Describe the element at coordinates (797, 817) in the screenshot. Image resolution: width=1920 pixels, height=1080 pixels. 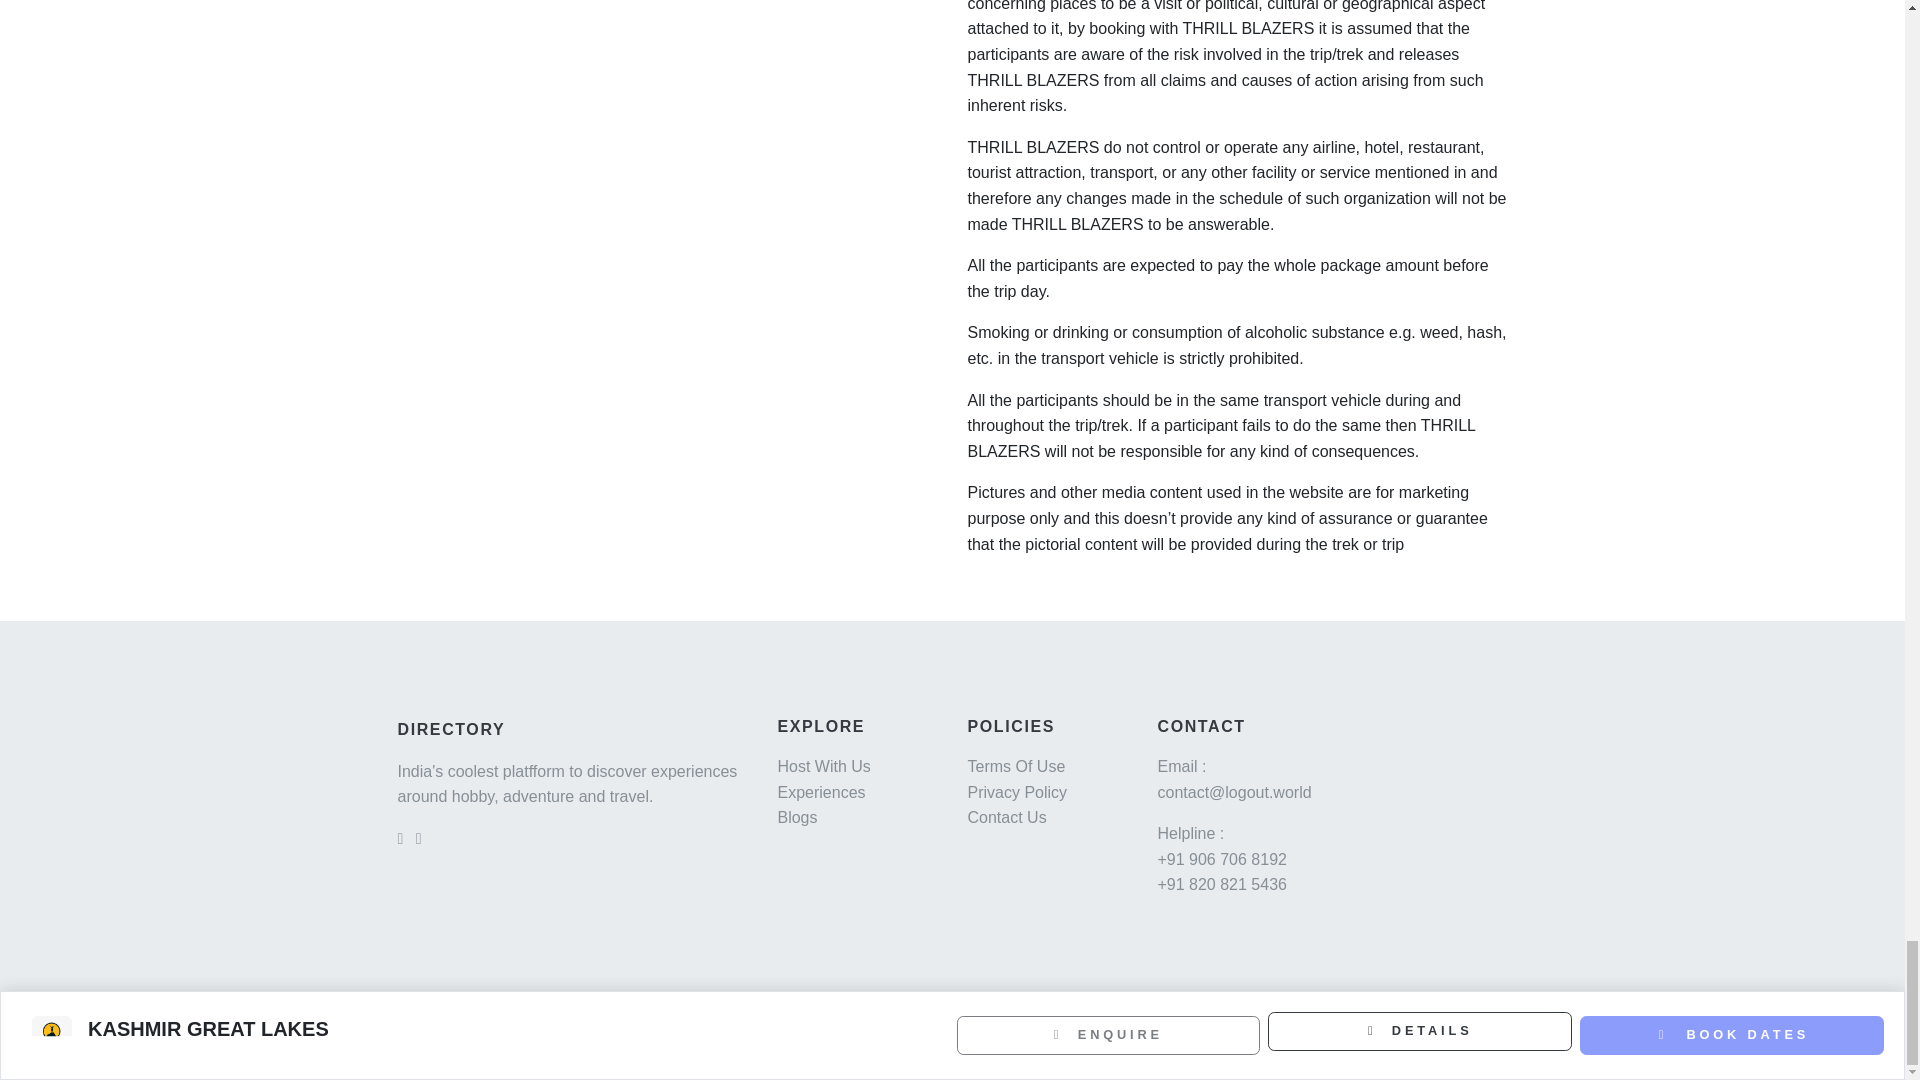
I see `Blogs` at that location.